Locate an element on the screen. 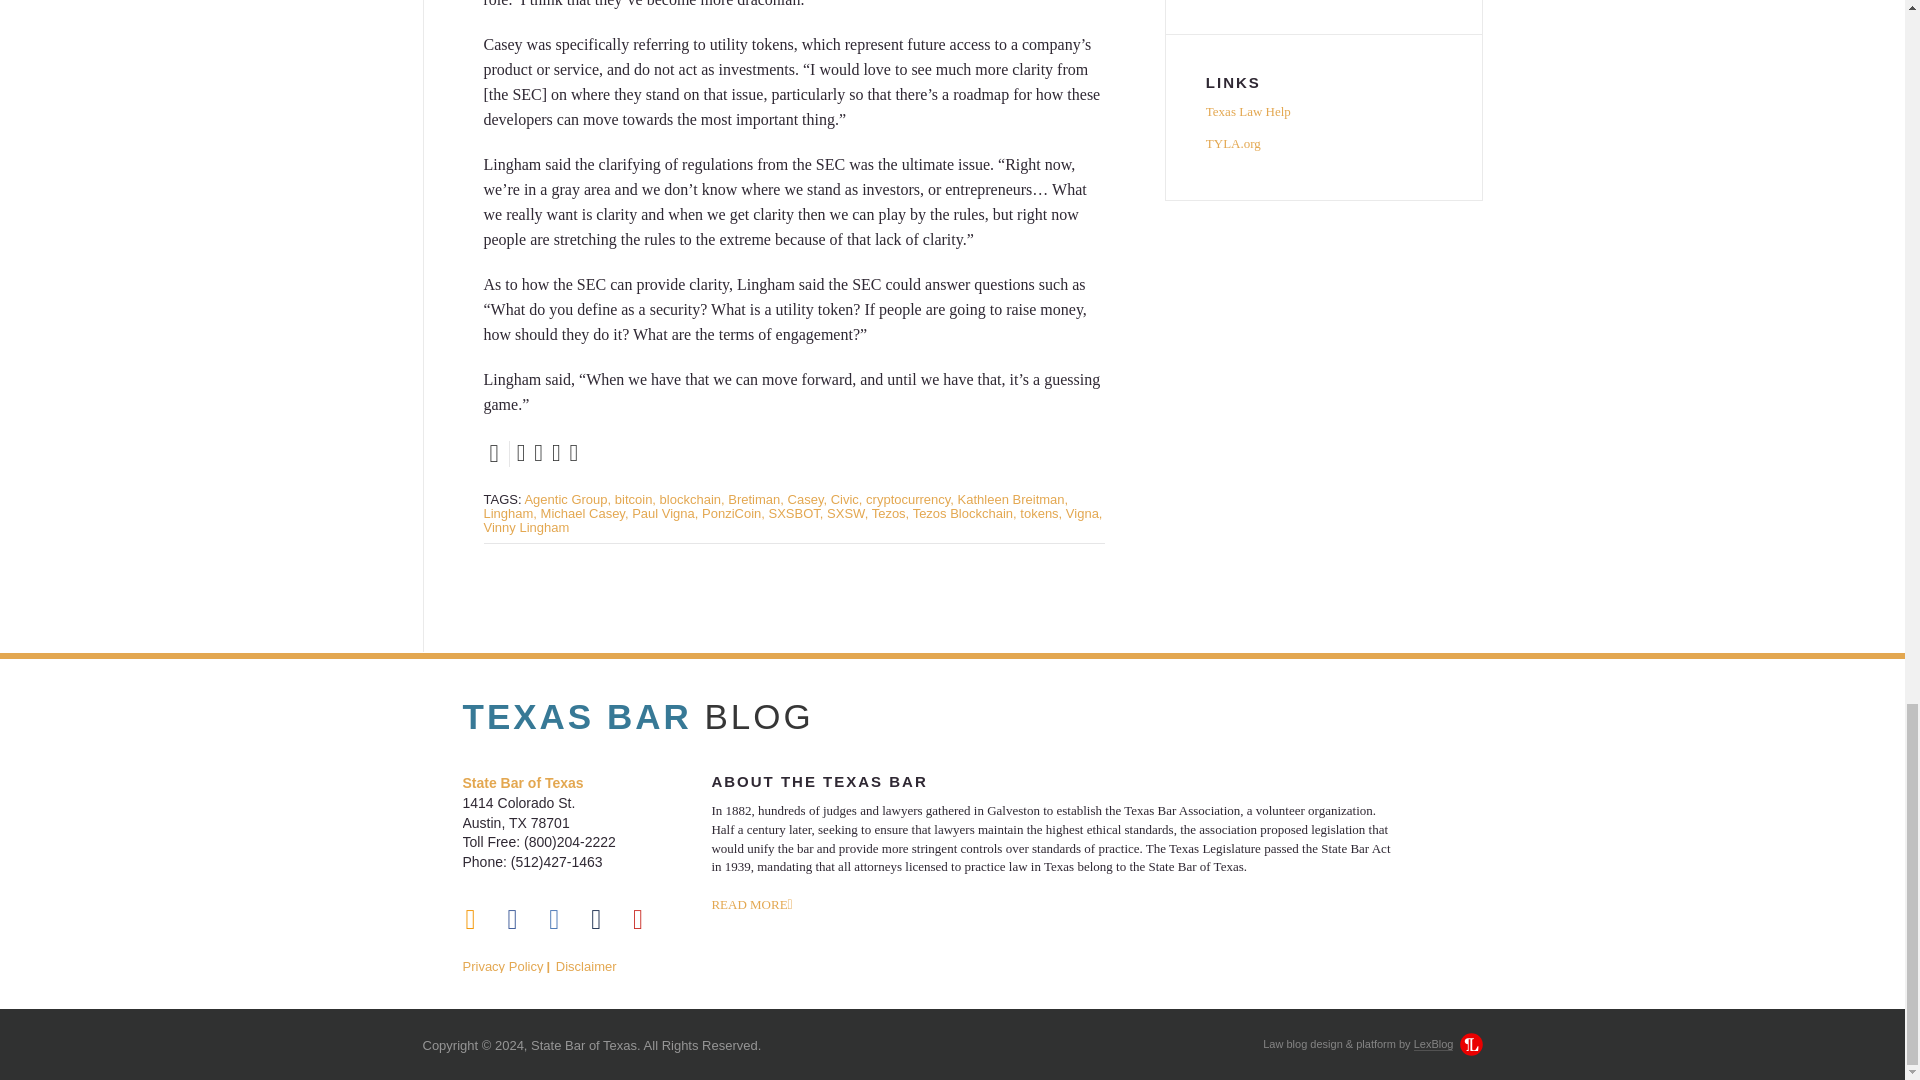 This screenshot has height=1080, width=1920. Email this post is located at coordinates (558, 452).